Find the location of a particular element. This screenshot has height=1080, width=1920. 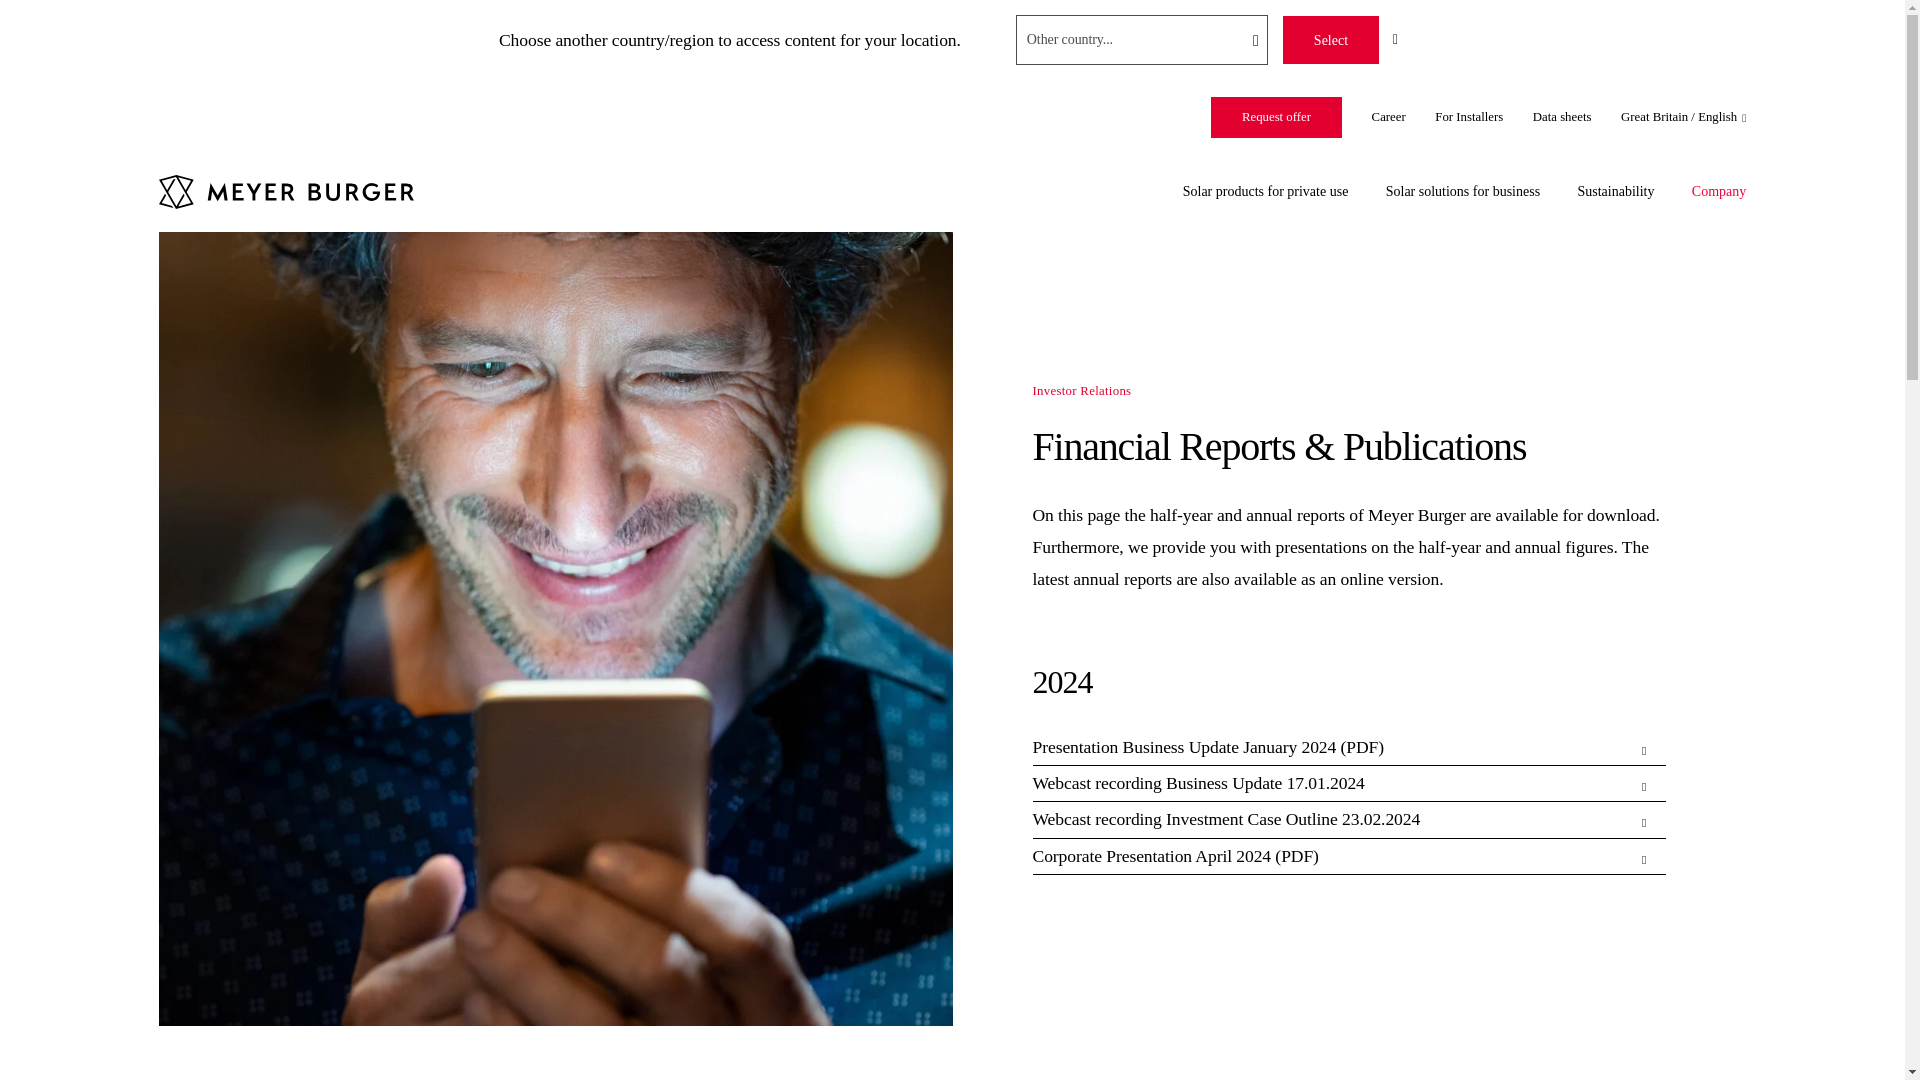

Career is located at coordinates (1388, 117).